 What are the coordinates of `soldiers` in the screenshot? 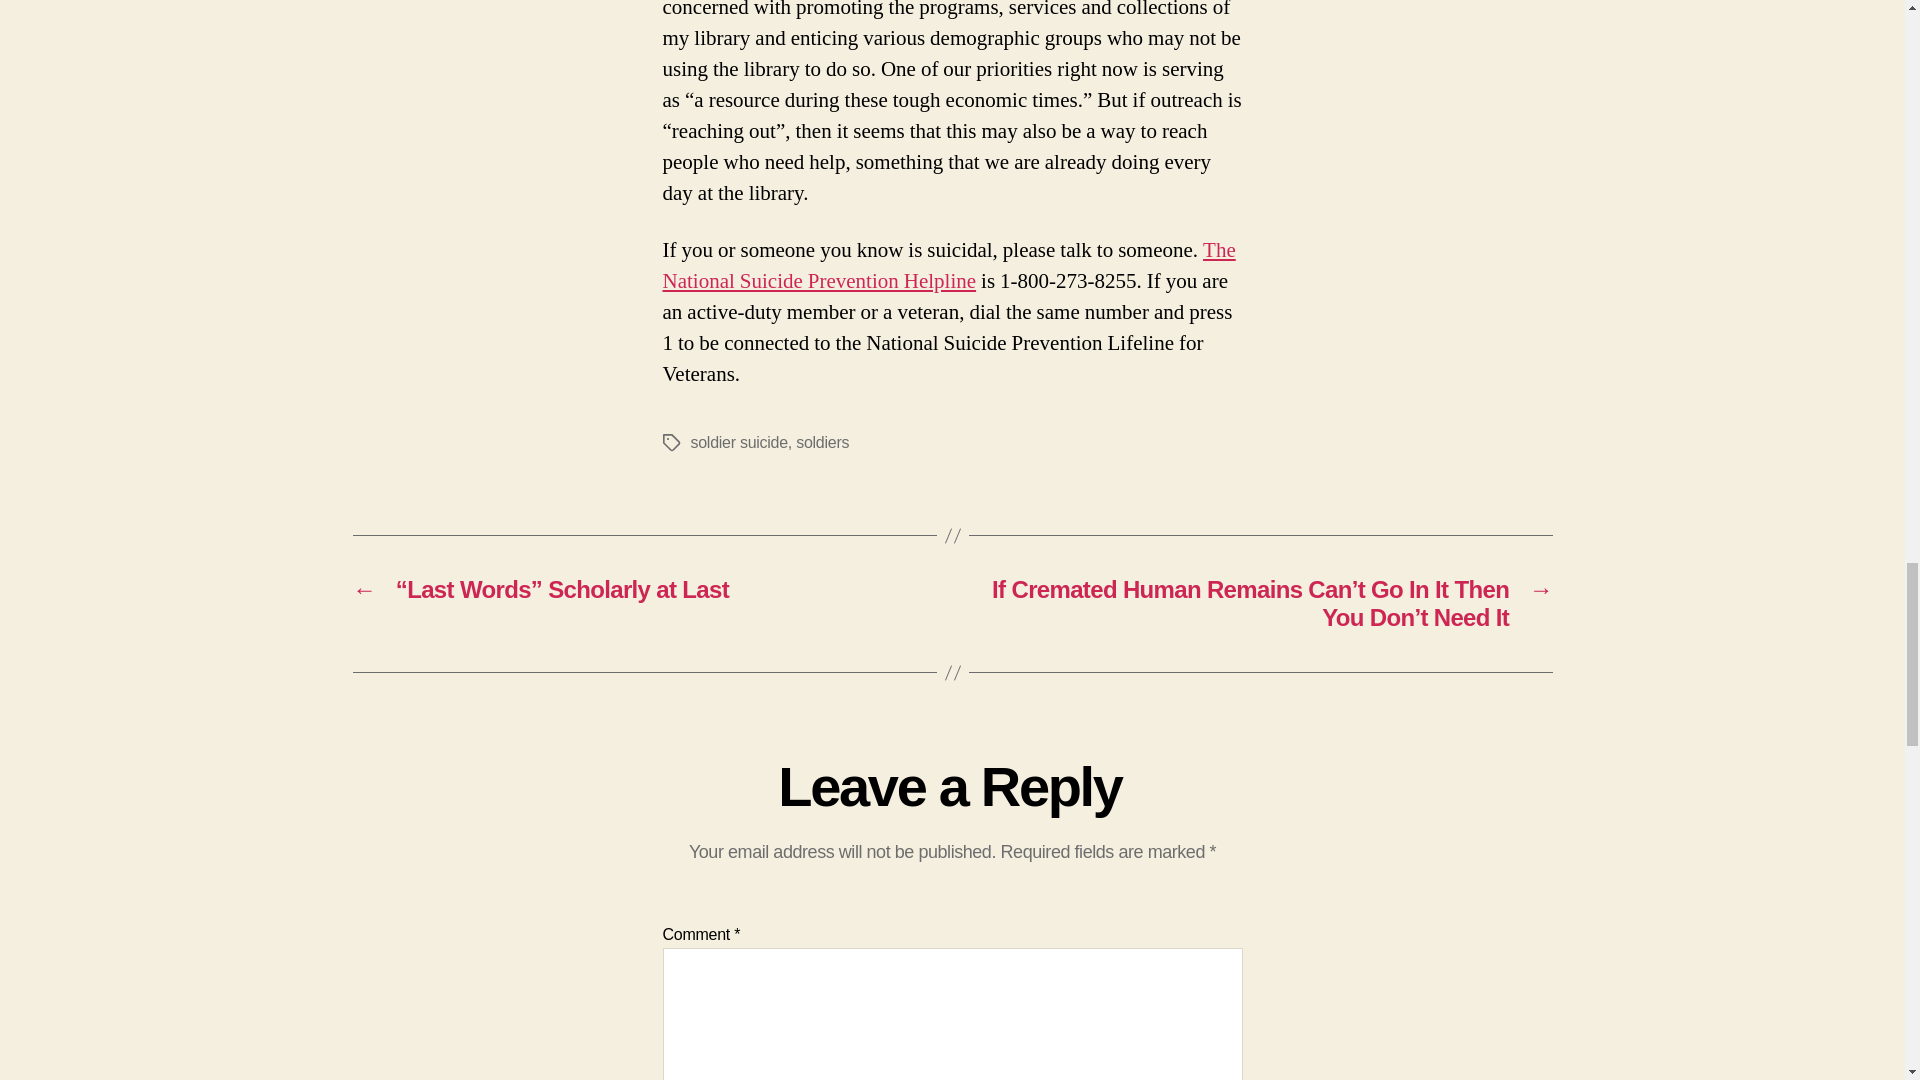 It's located at (822, 442).